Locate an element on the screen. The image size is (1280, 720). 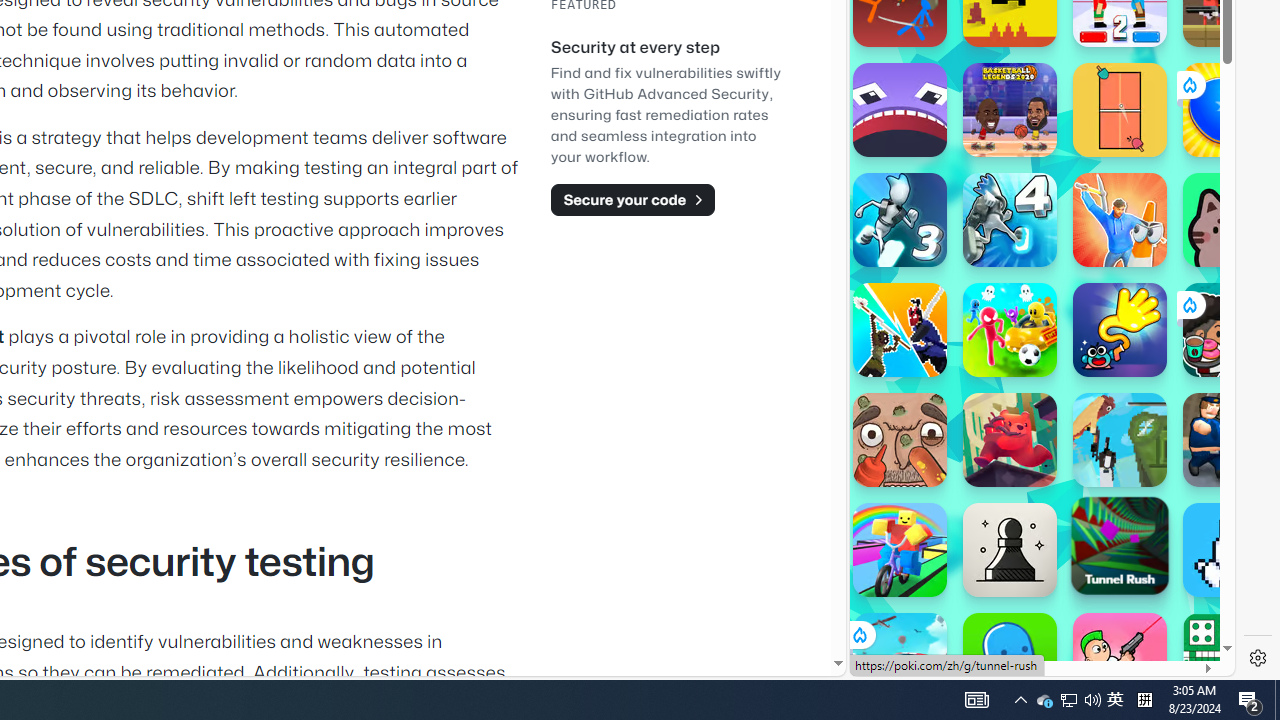
Escape From School Escape From School is located at coordinates (1230, 440).